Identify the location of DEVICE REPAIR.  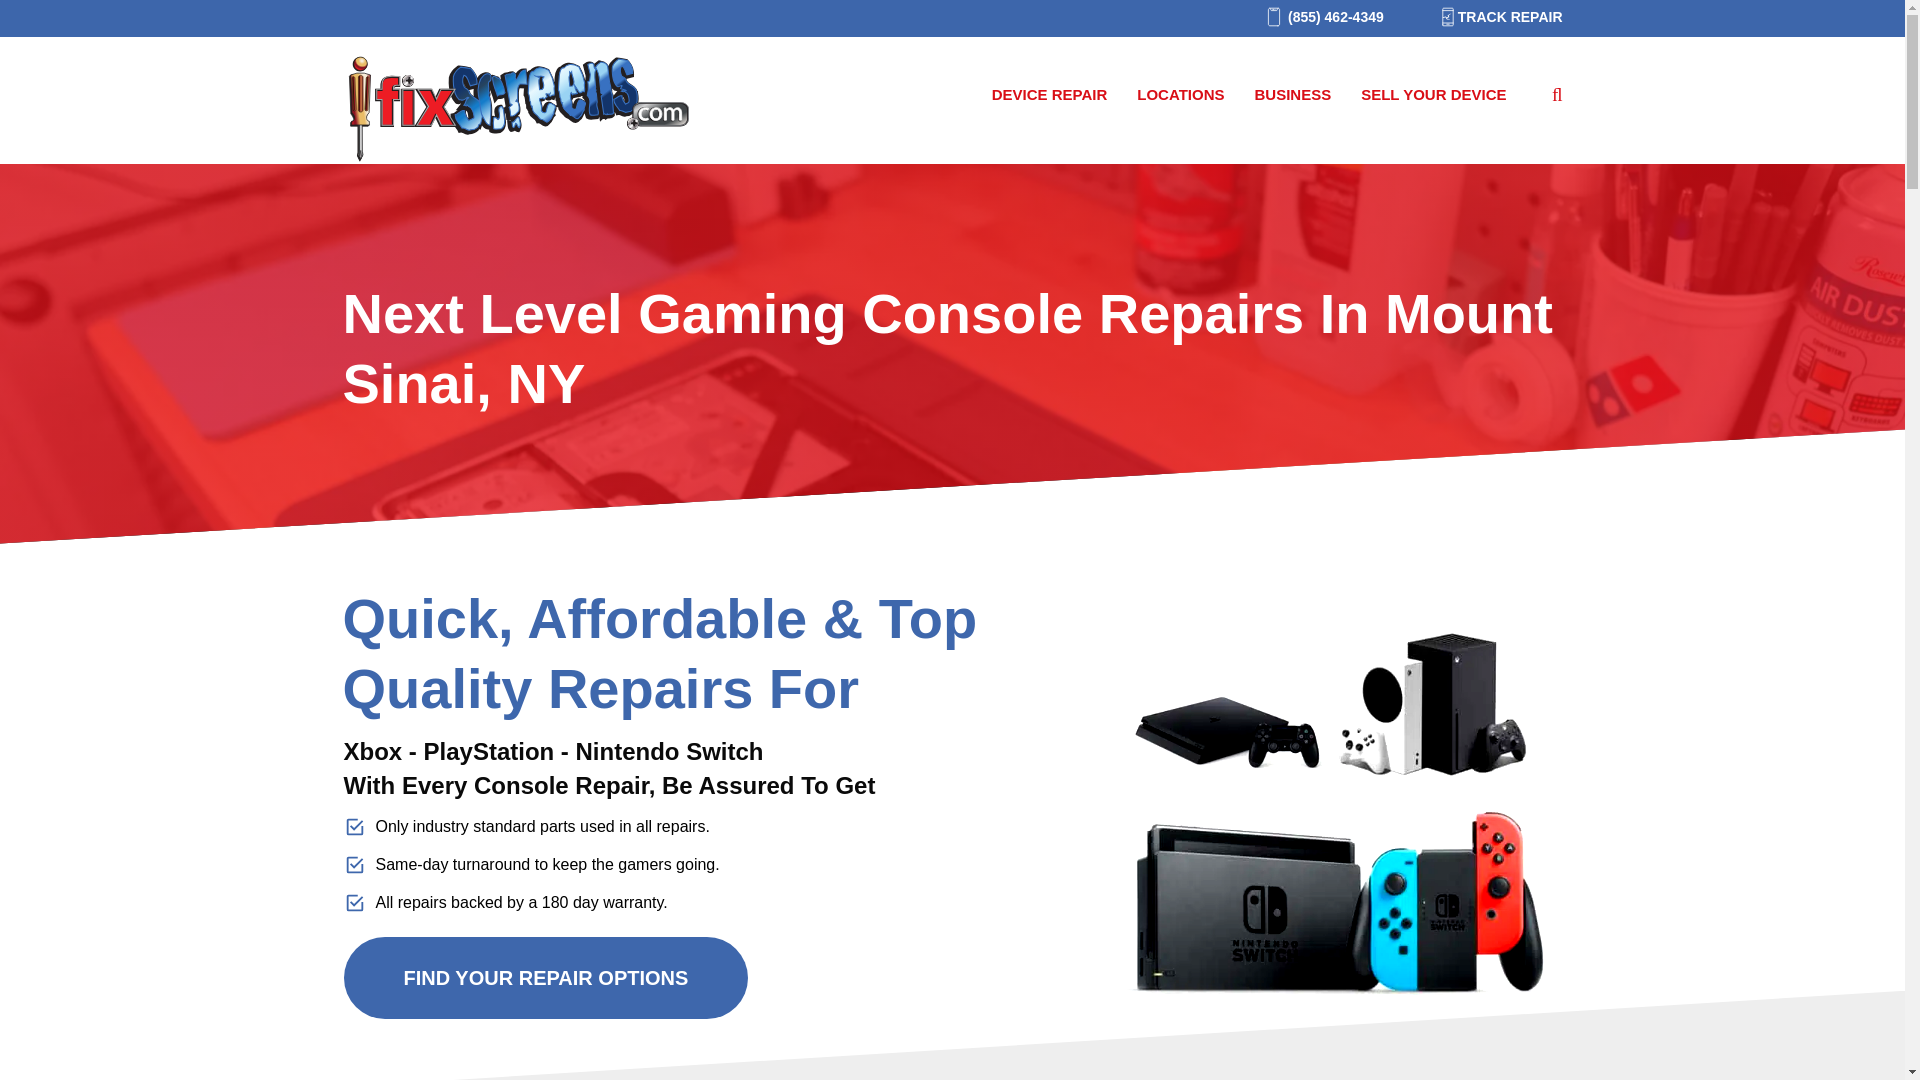
(1050, 95).